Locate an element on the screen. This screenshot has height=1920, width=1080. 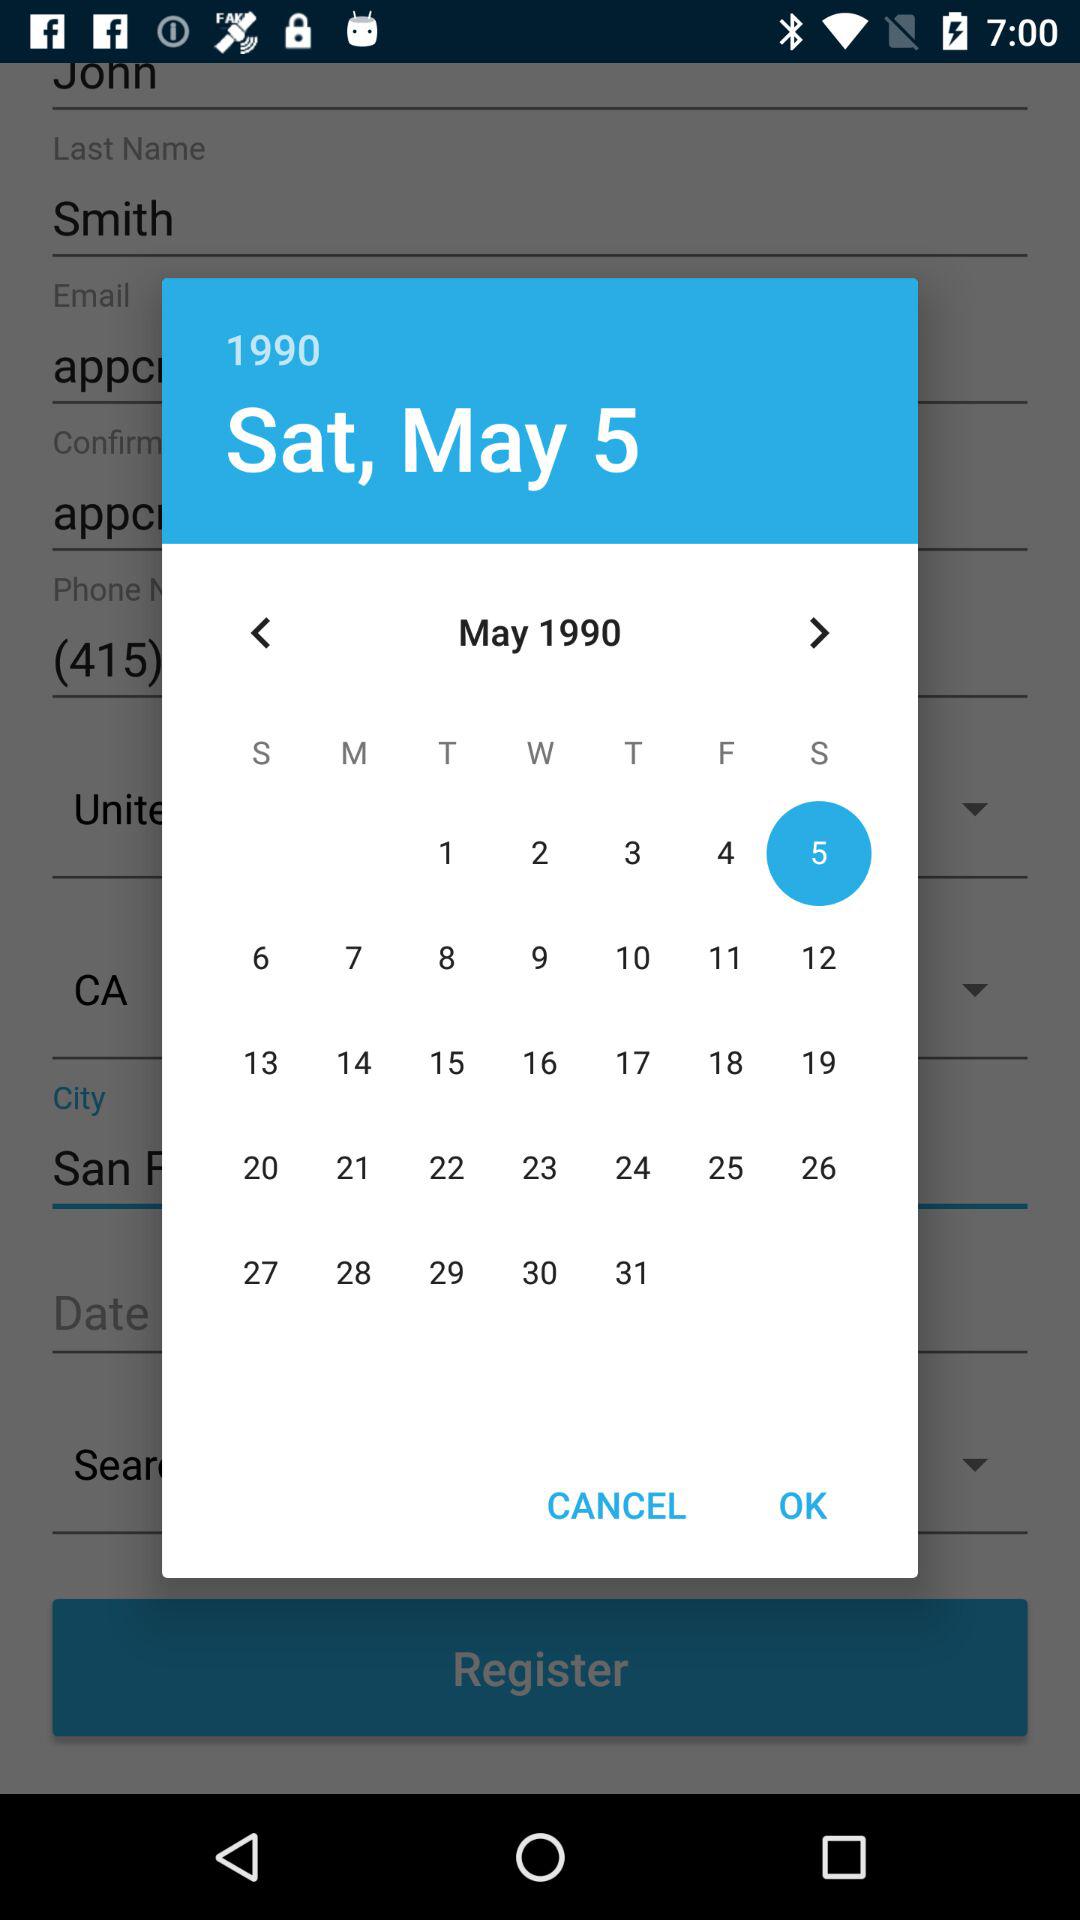
press icon to the left of ok item is located at coordinates (616, 1504).